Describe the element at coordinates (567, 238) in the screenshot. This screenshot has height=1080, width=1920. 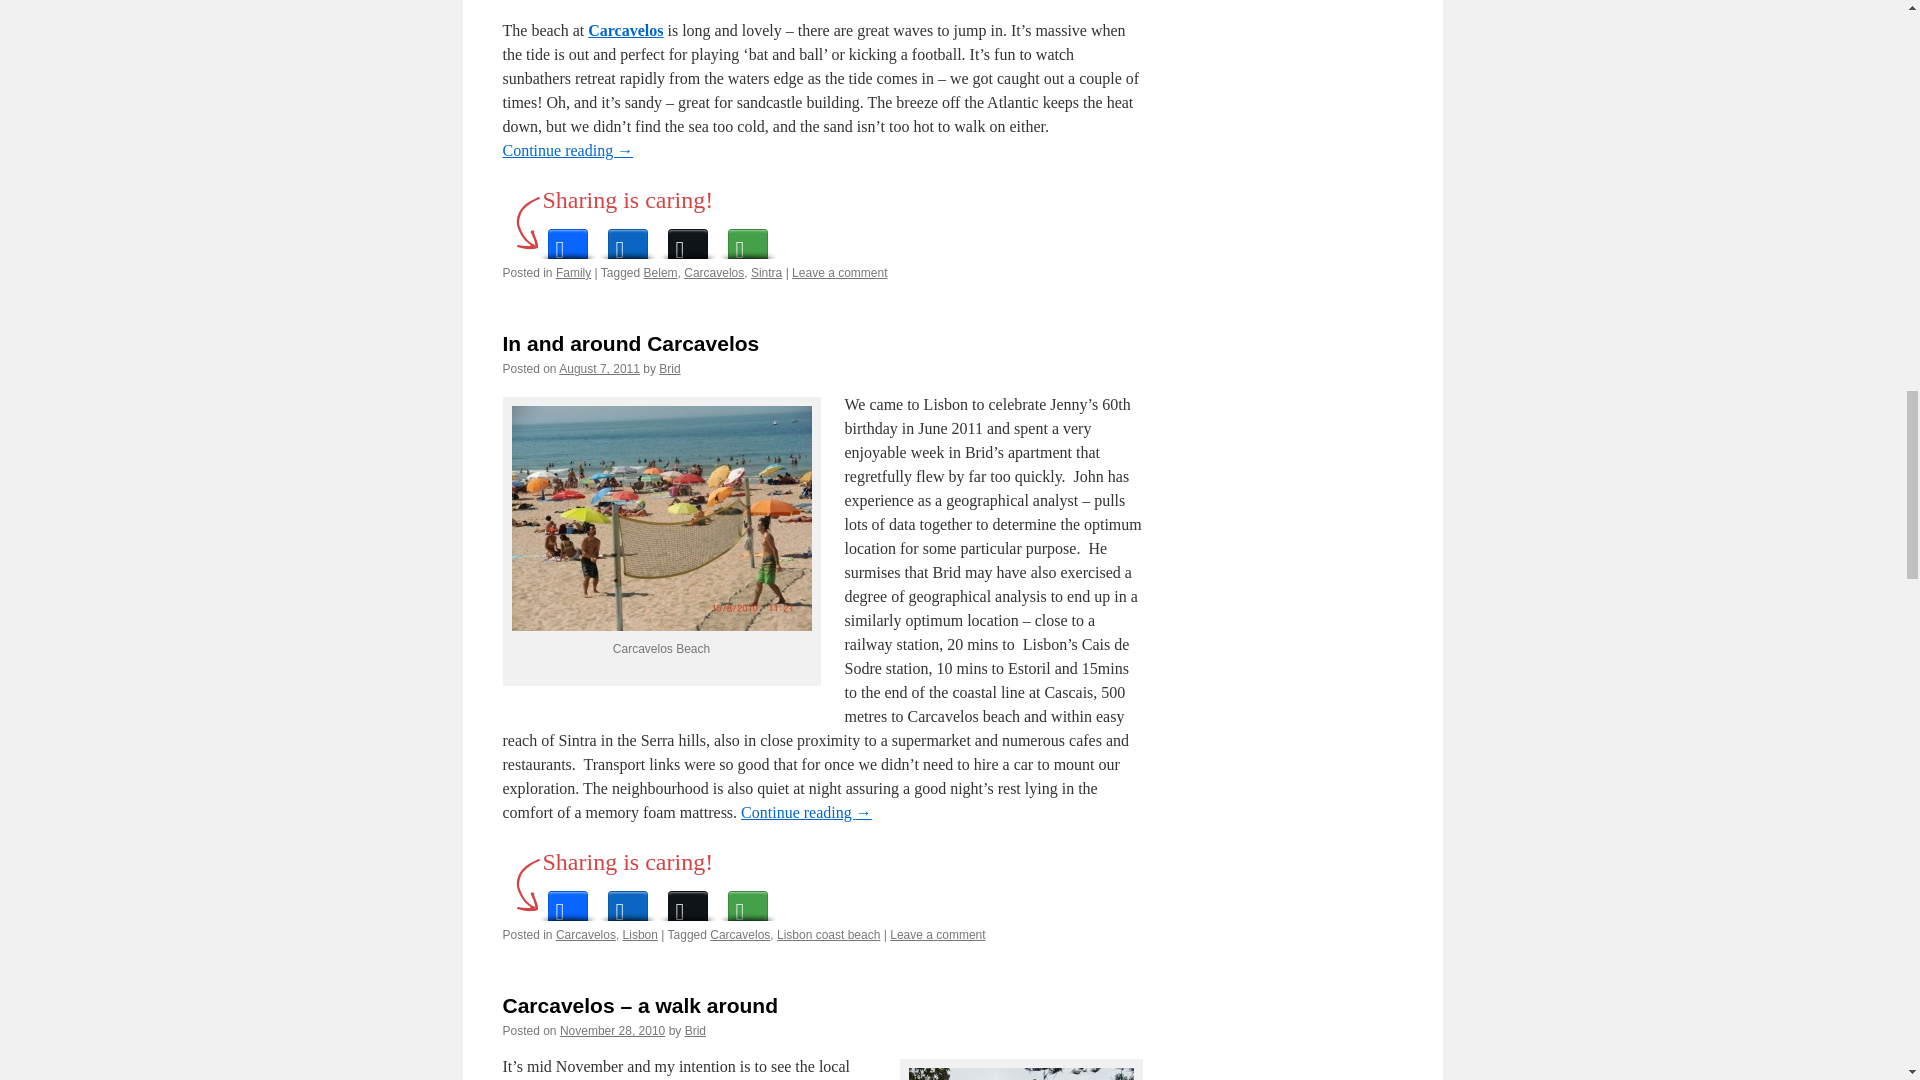
I see `Facebook` at that location.